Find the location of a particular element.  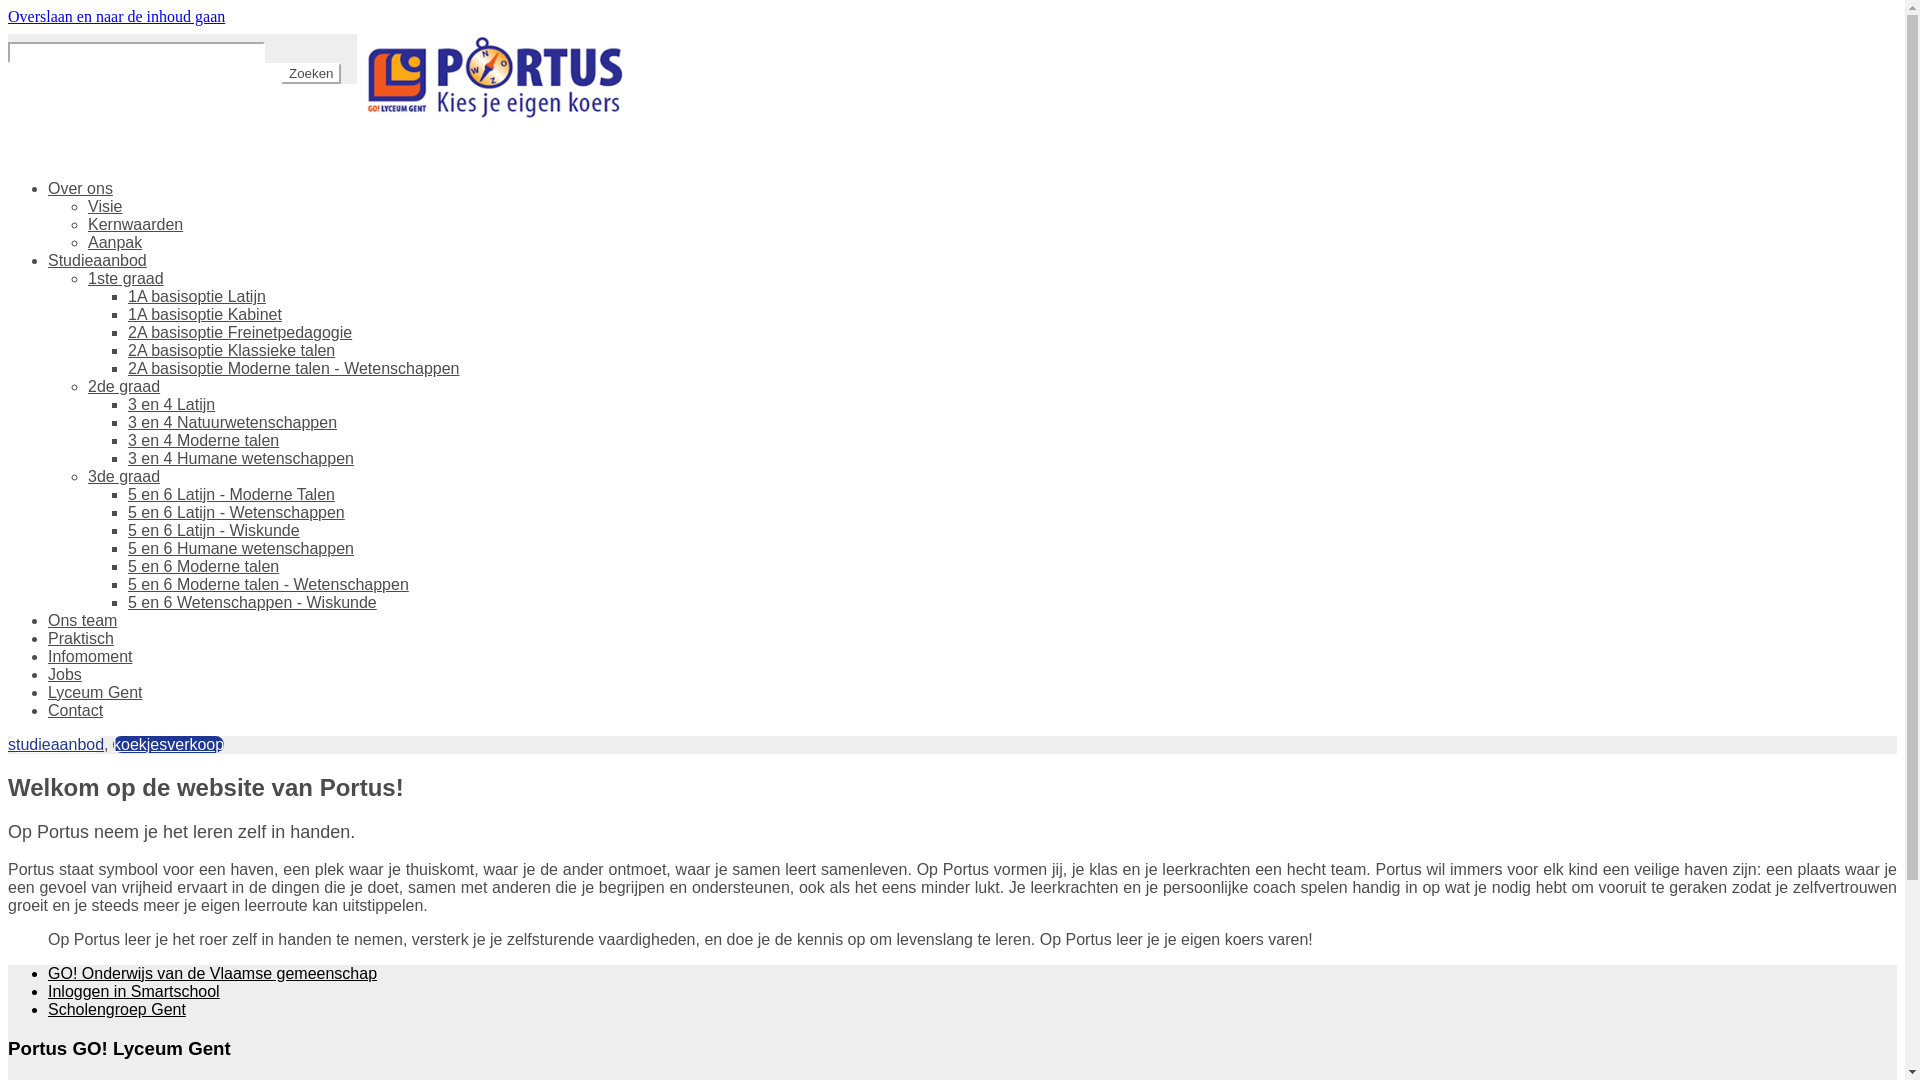

2A basisoptie Freinetpedagogie is located at coordinates (240, 332).